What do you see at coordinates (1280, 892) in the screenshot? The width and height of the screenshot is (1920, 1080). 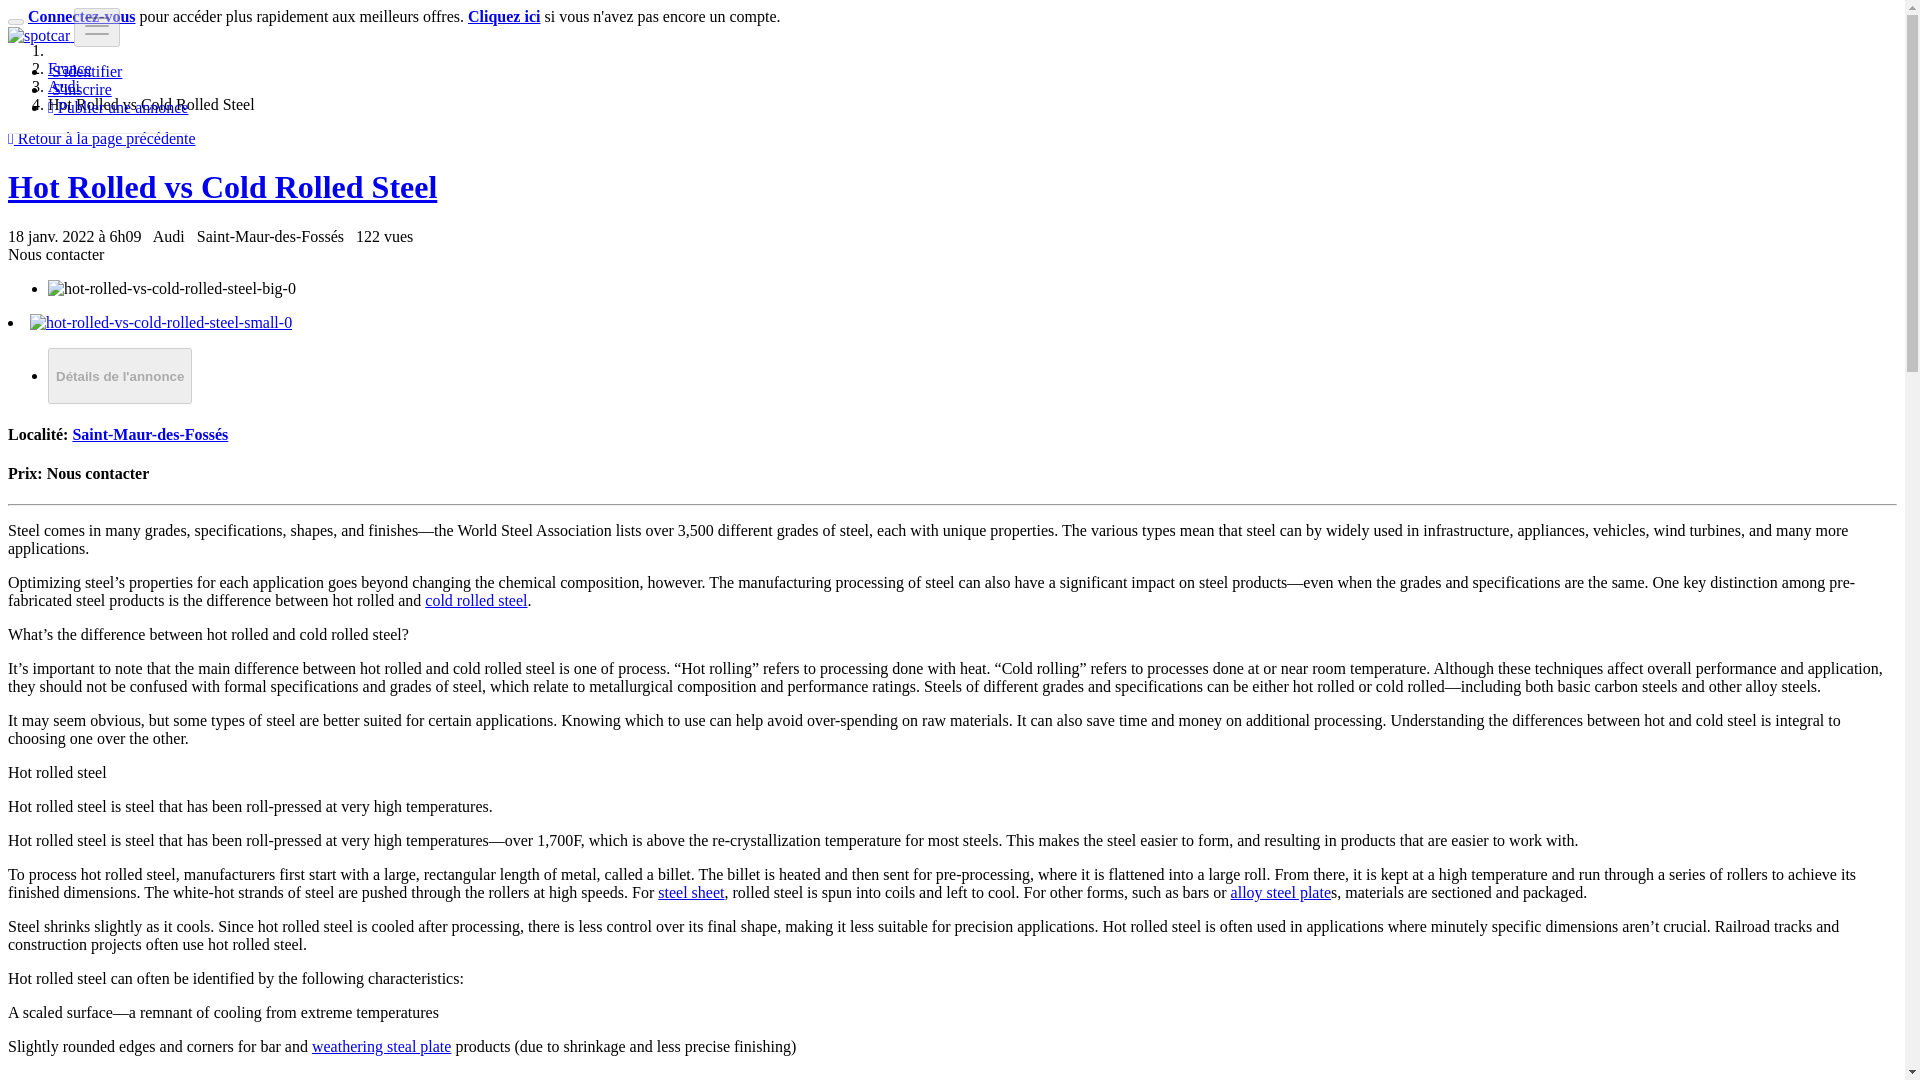 I see `alloy steel plate` at bounding box center [1280, 892].